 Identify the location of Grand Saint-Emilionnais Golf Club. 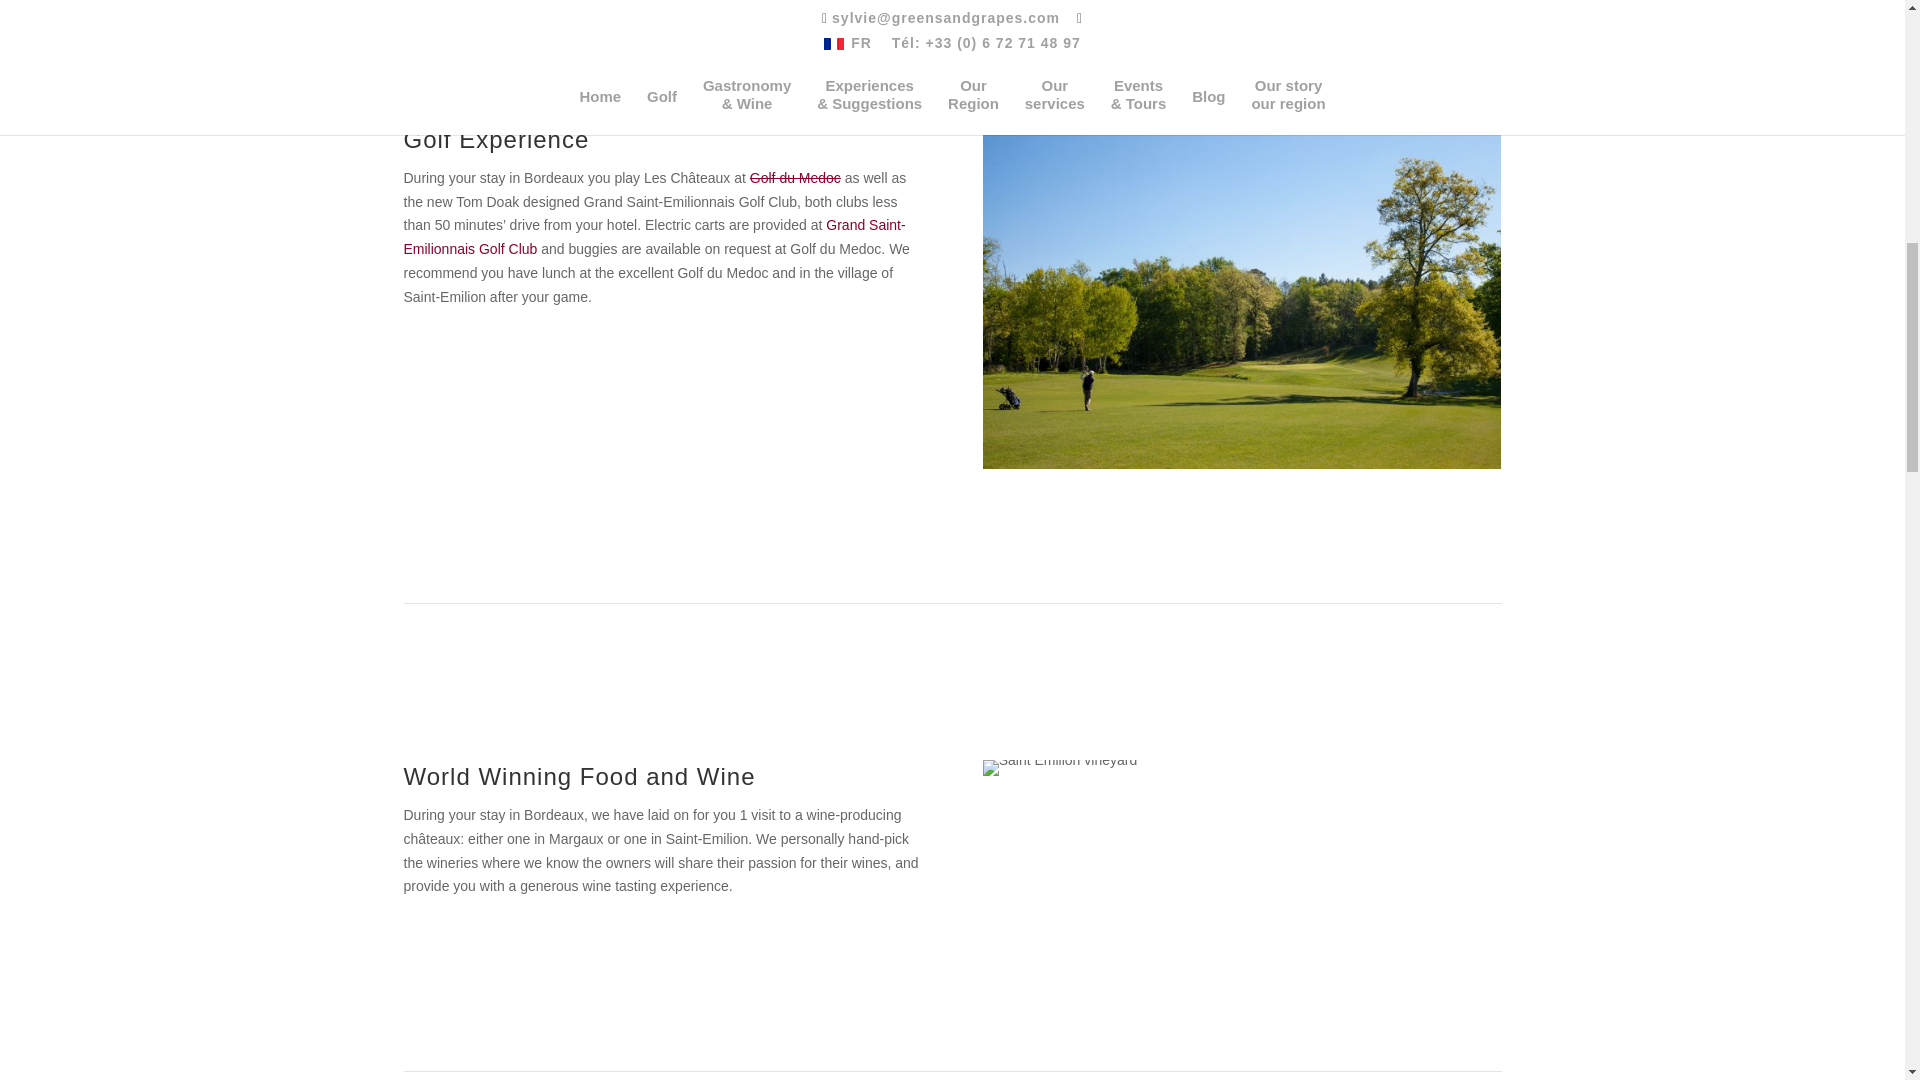
(654, 237).